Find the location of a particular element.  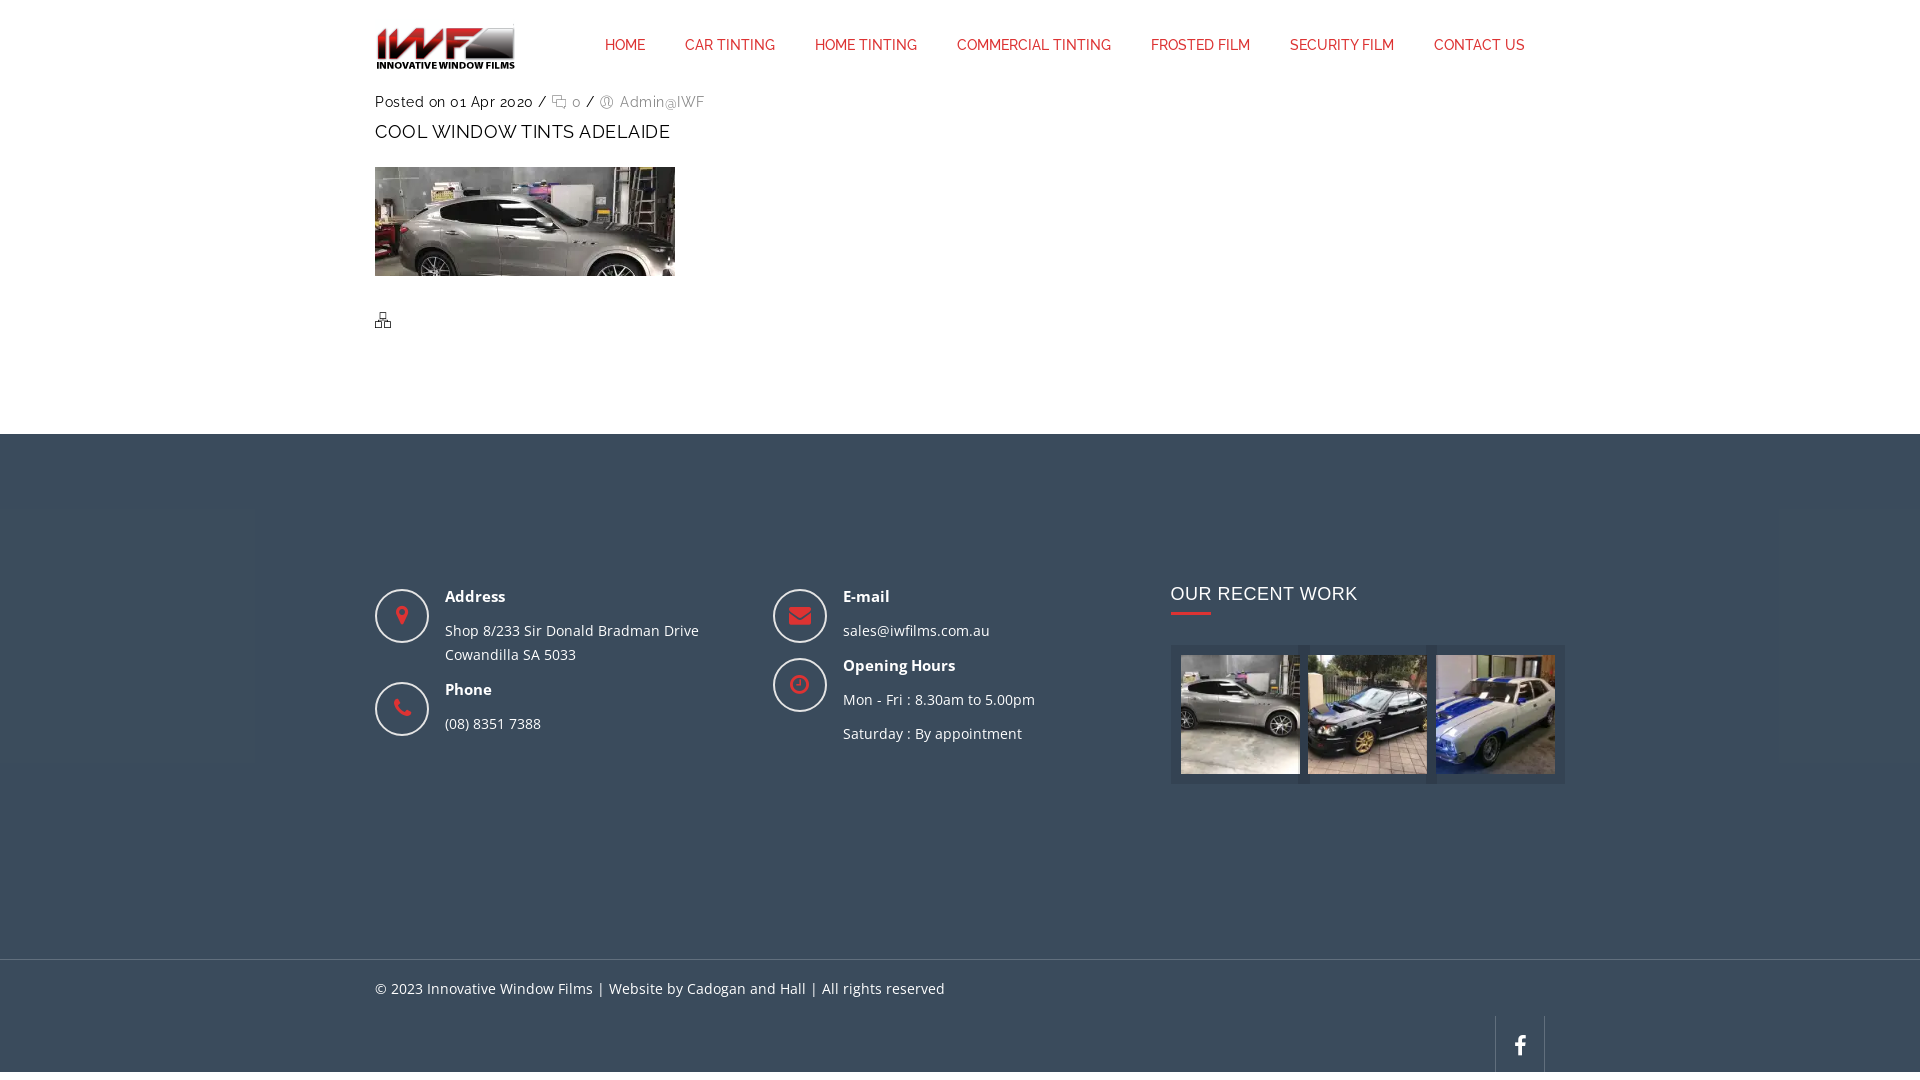

0 is located at coordinates (566, 102).